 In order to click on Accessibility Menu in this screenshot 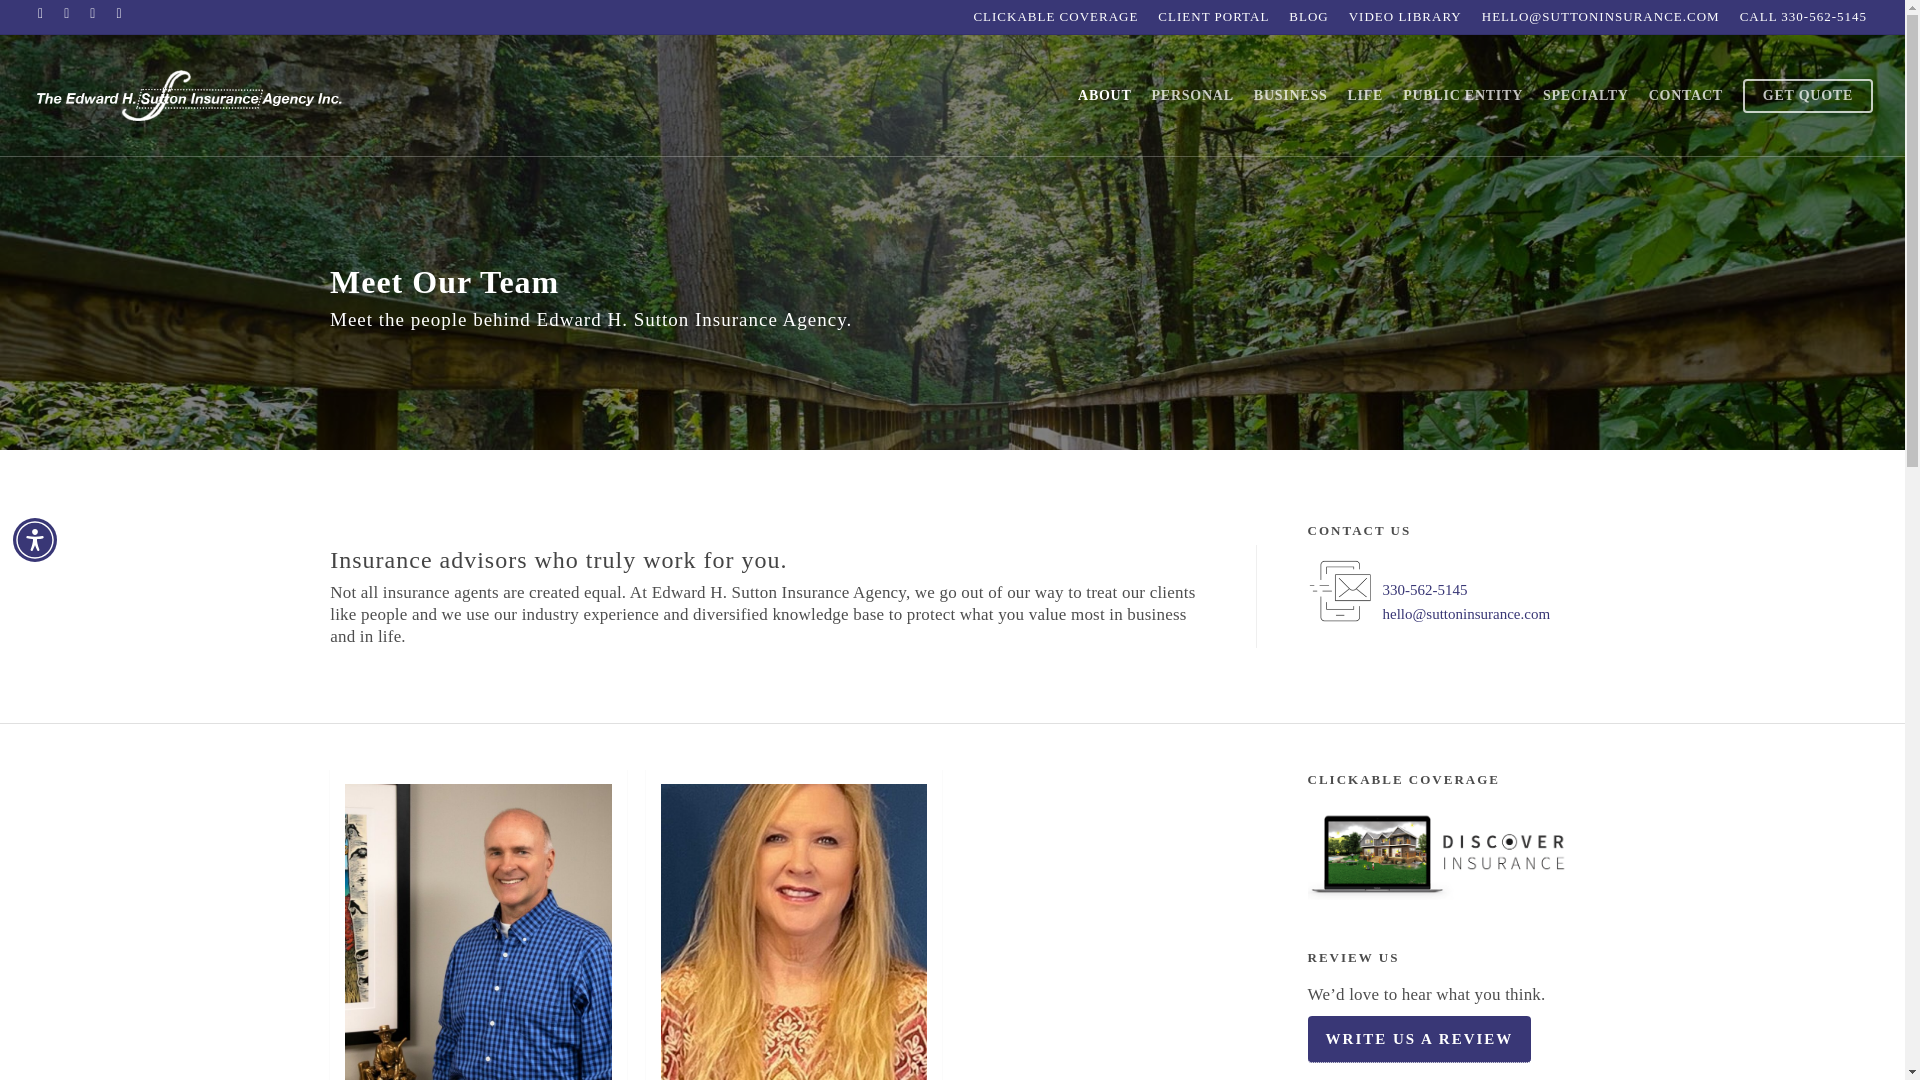, I will do `click(35, 540)`.